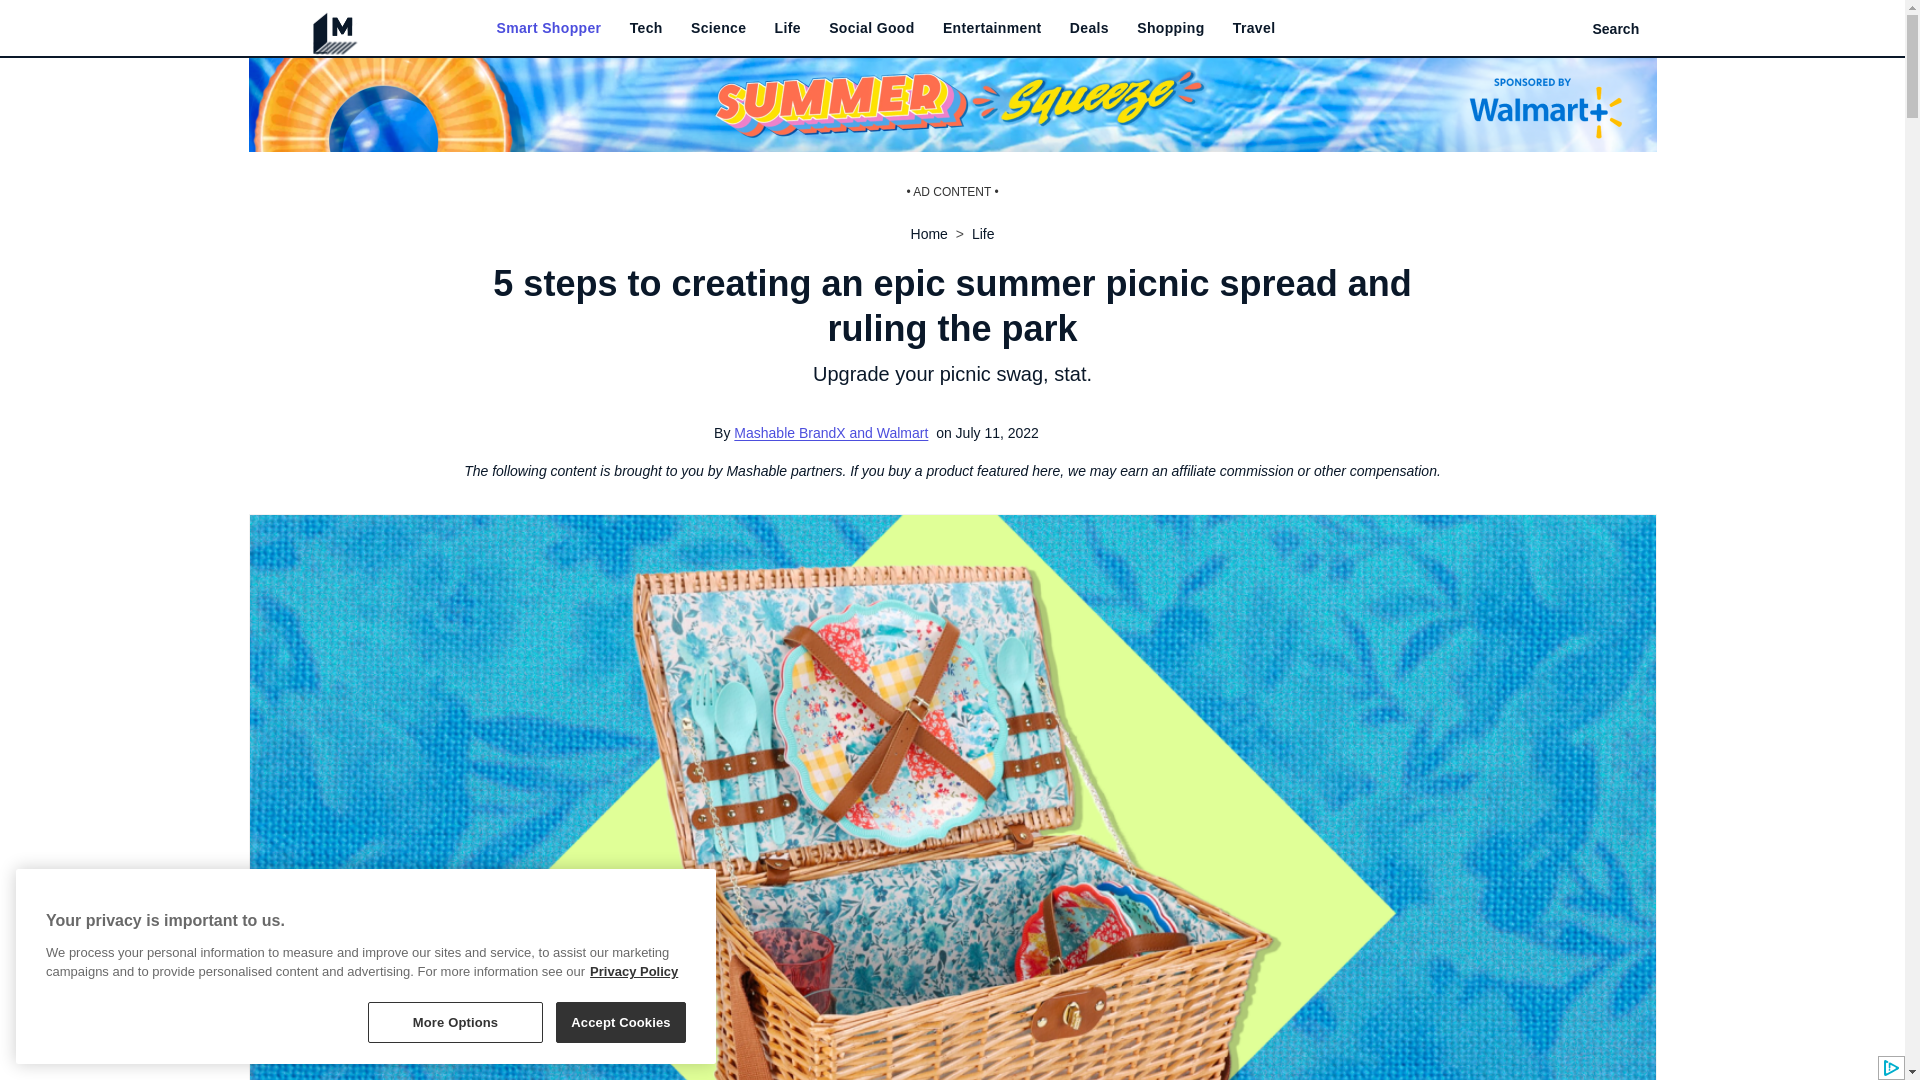 The height and width of the screenshot is (1080, 1920). What do you see at coordinates (872, 28) in the screenshot?
I see `Social Good` at bounding box center [872, 28].